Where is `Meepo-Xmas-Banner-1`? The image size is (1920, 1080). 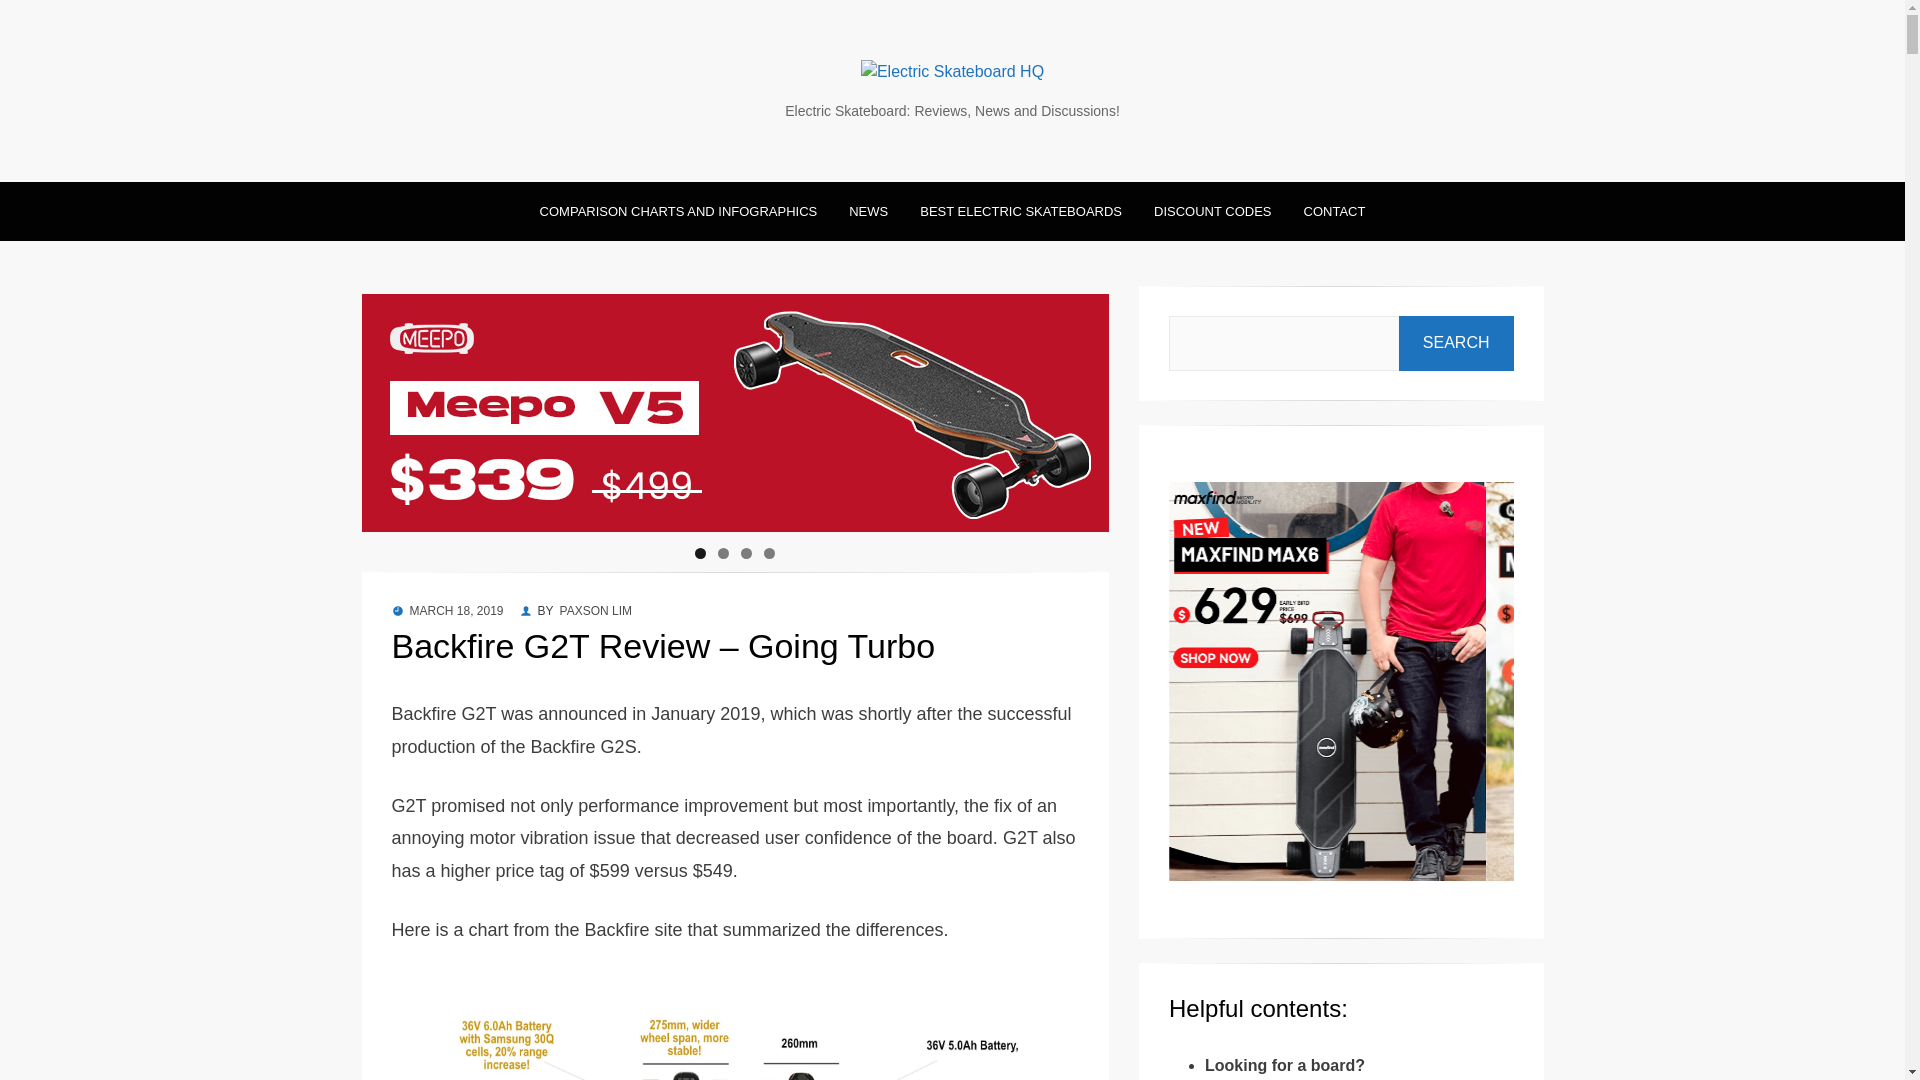
Meepo-Xmas-Banner-1 is located at coordinates (740, 412).